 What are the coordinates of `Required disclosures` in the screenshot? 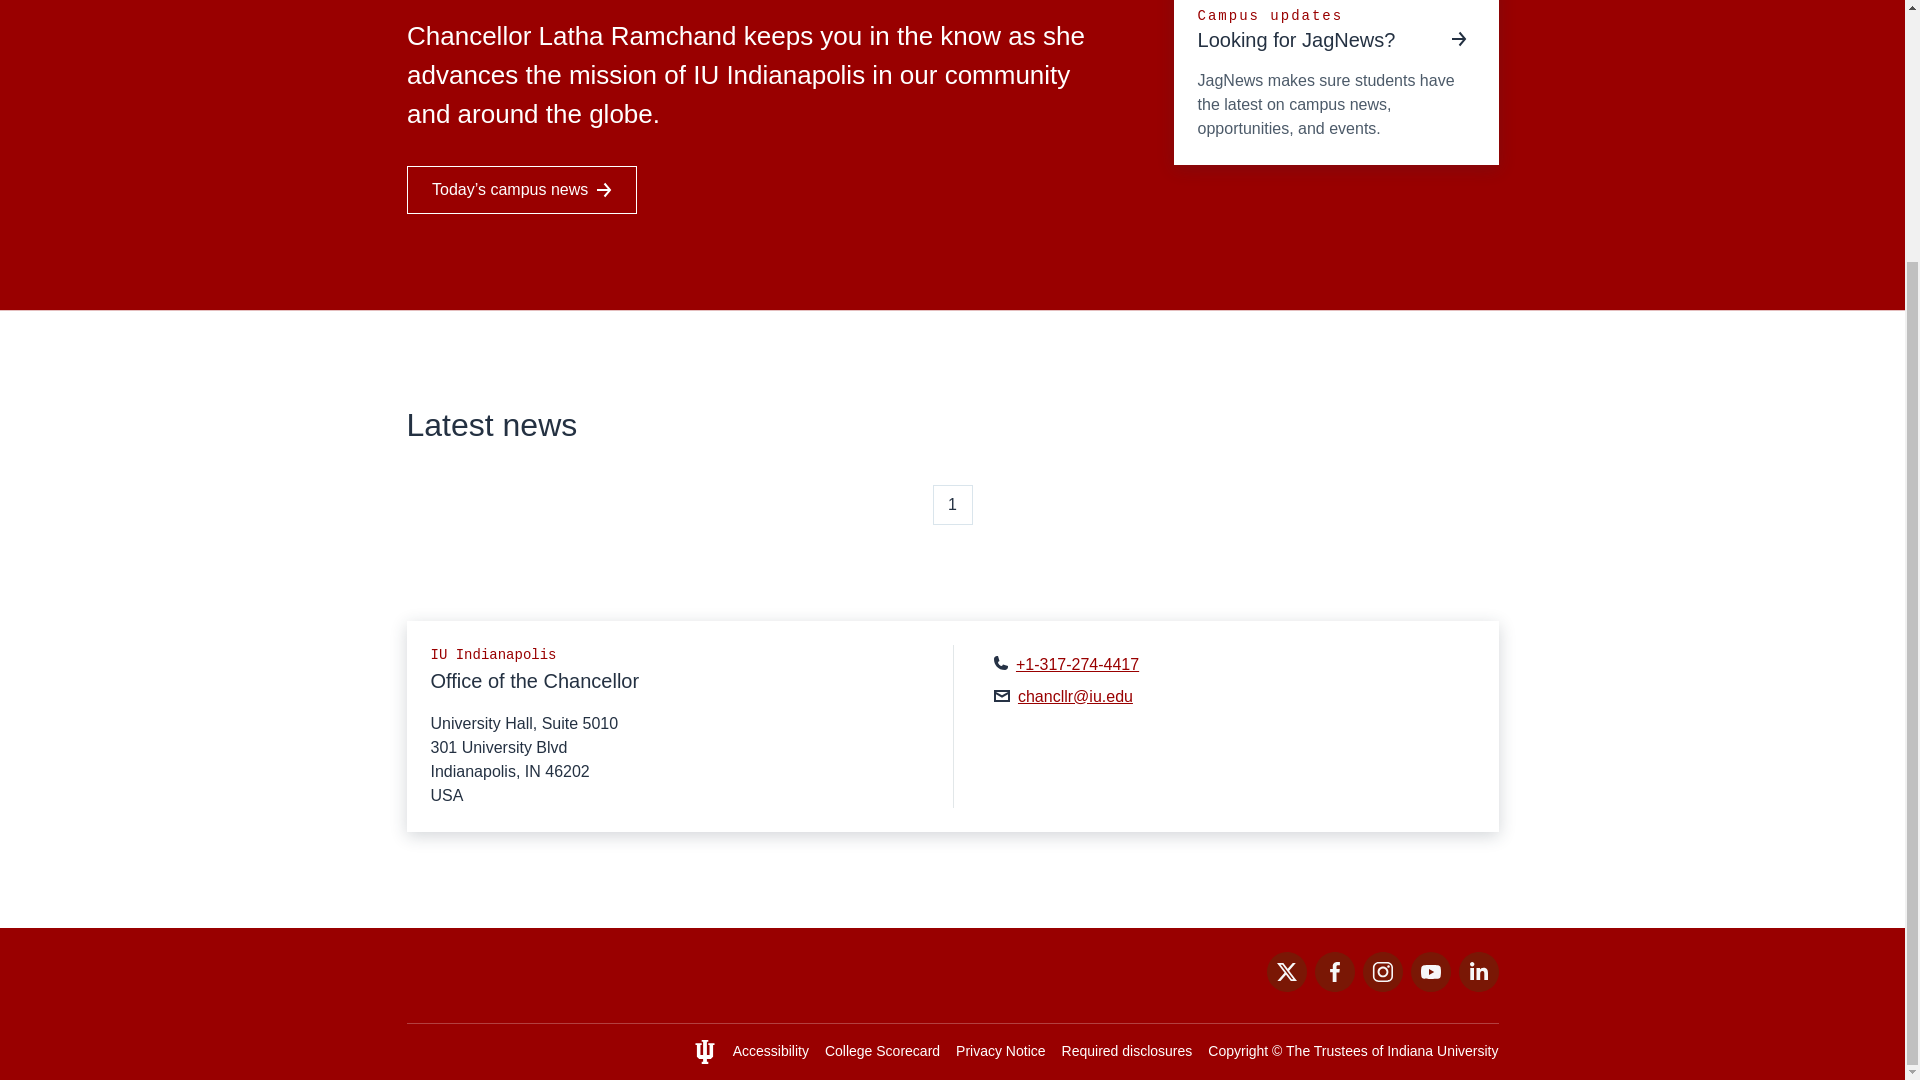 It's located at (1126, 1051).